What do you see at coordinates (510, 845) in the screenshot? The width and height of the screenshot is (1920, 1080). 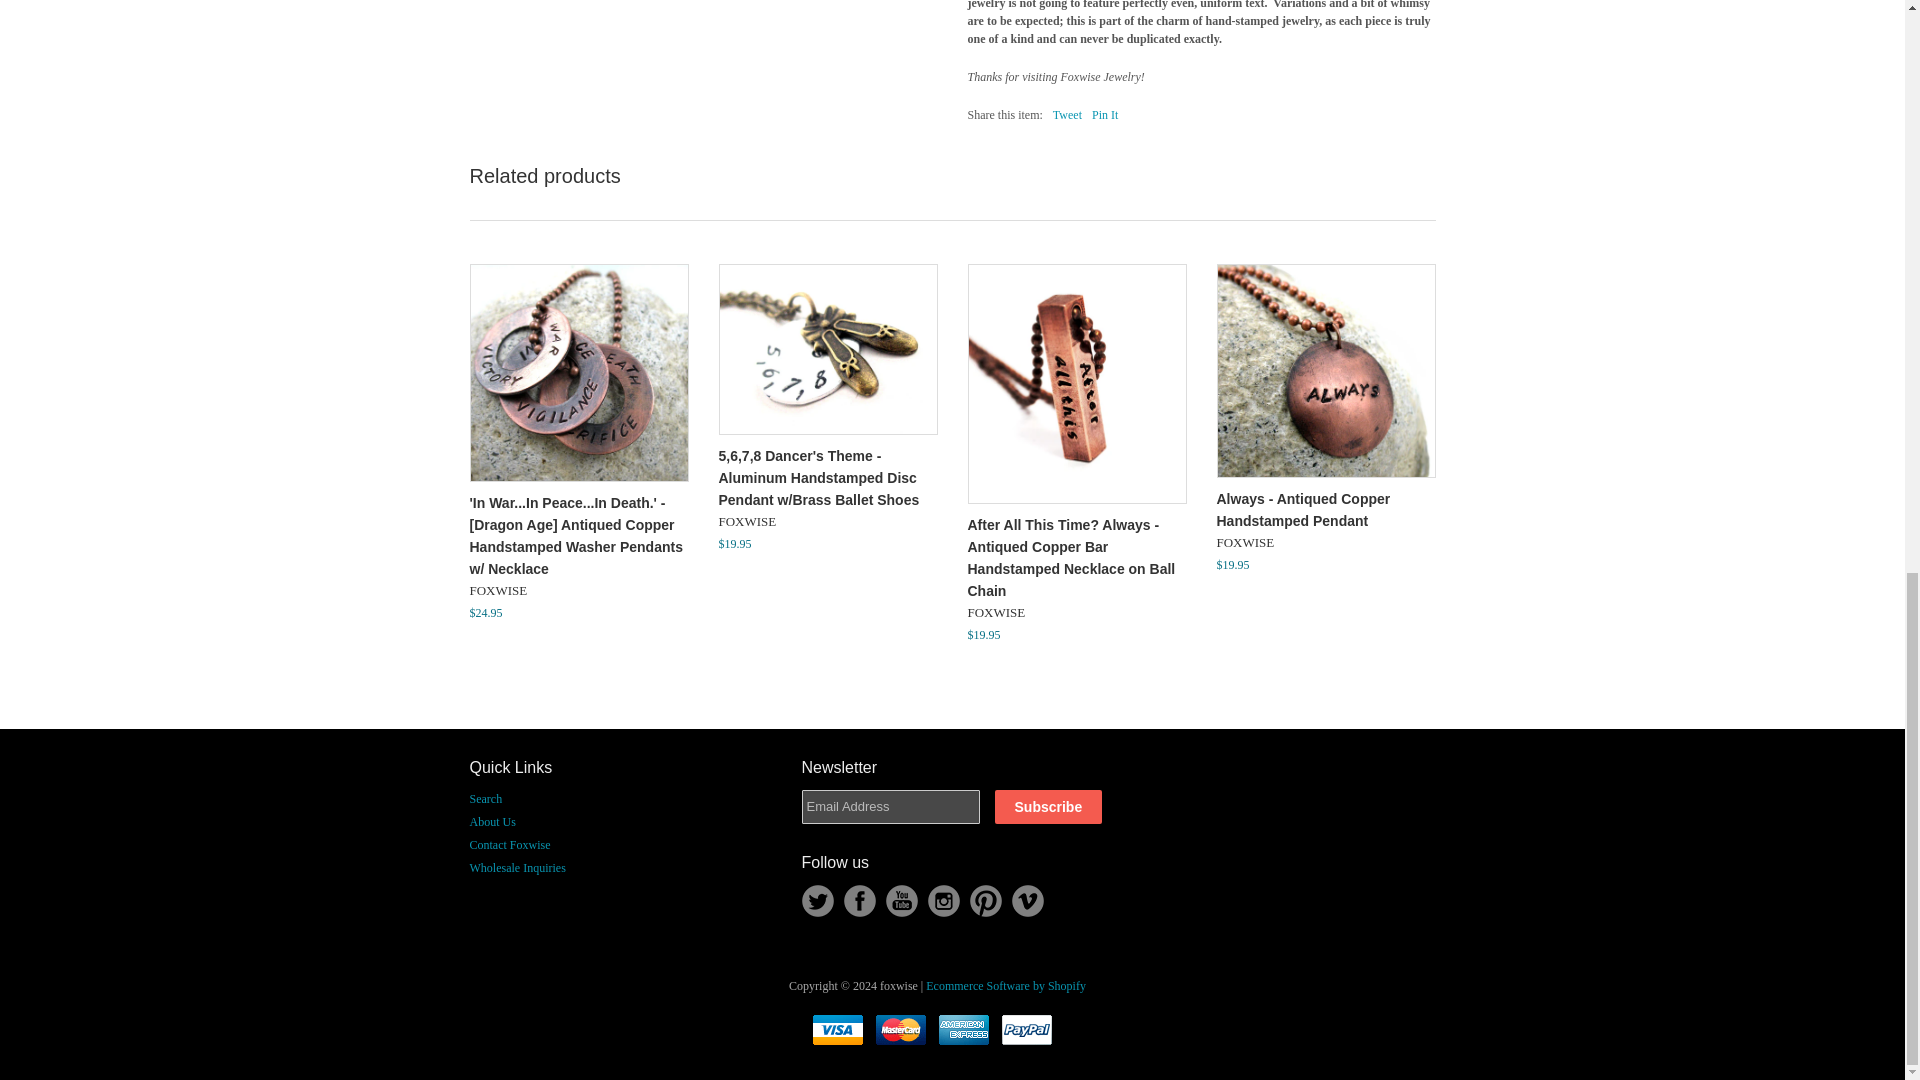 I see `Contact Foxwise` at bounding box center [510, 845].